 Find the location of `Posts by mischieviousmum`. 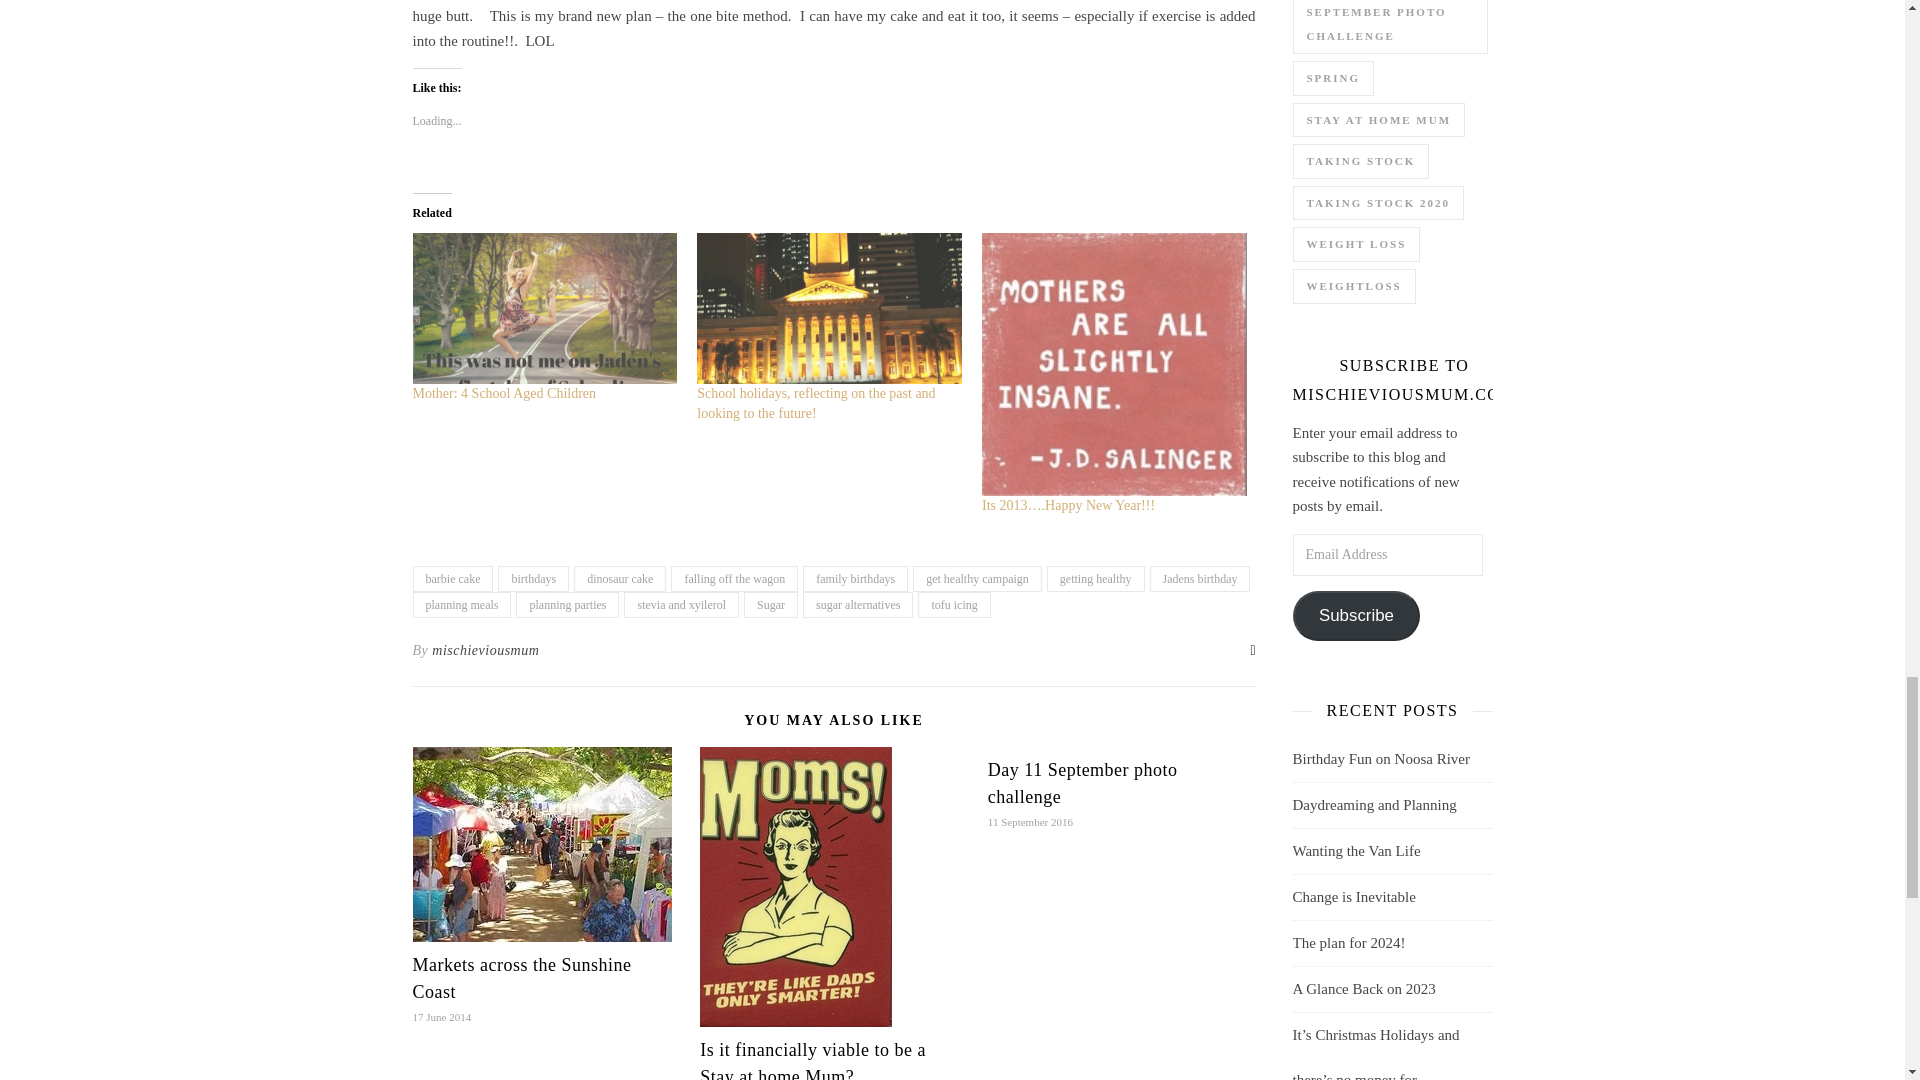

Posts by mischieviousmum is located at coordinates (486, 651).